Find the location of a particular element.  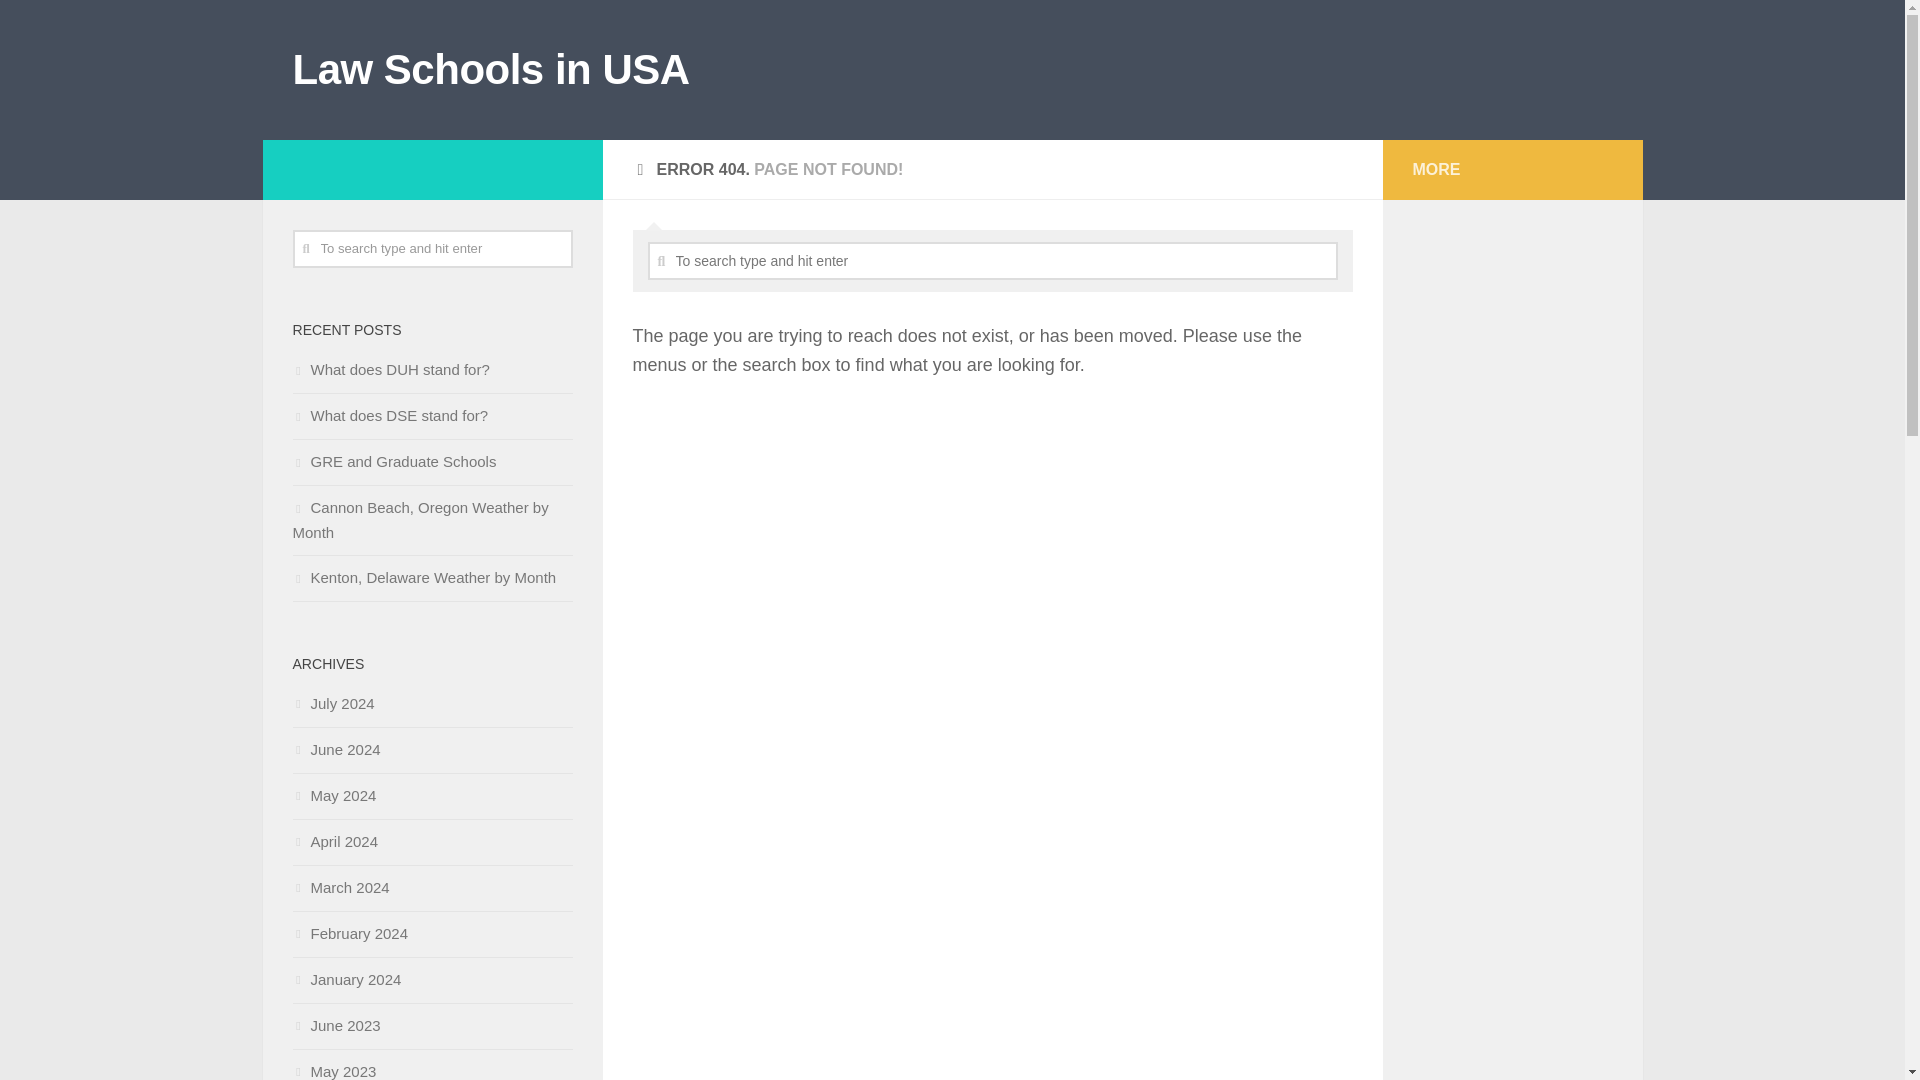

To search type and hit enter is located at coordinates (432, 248).